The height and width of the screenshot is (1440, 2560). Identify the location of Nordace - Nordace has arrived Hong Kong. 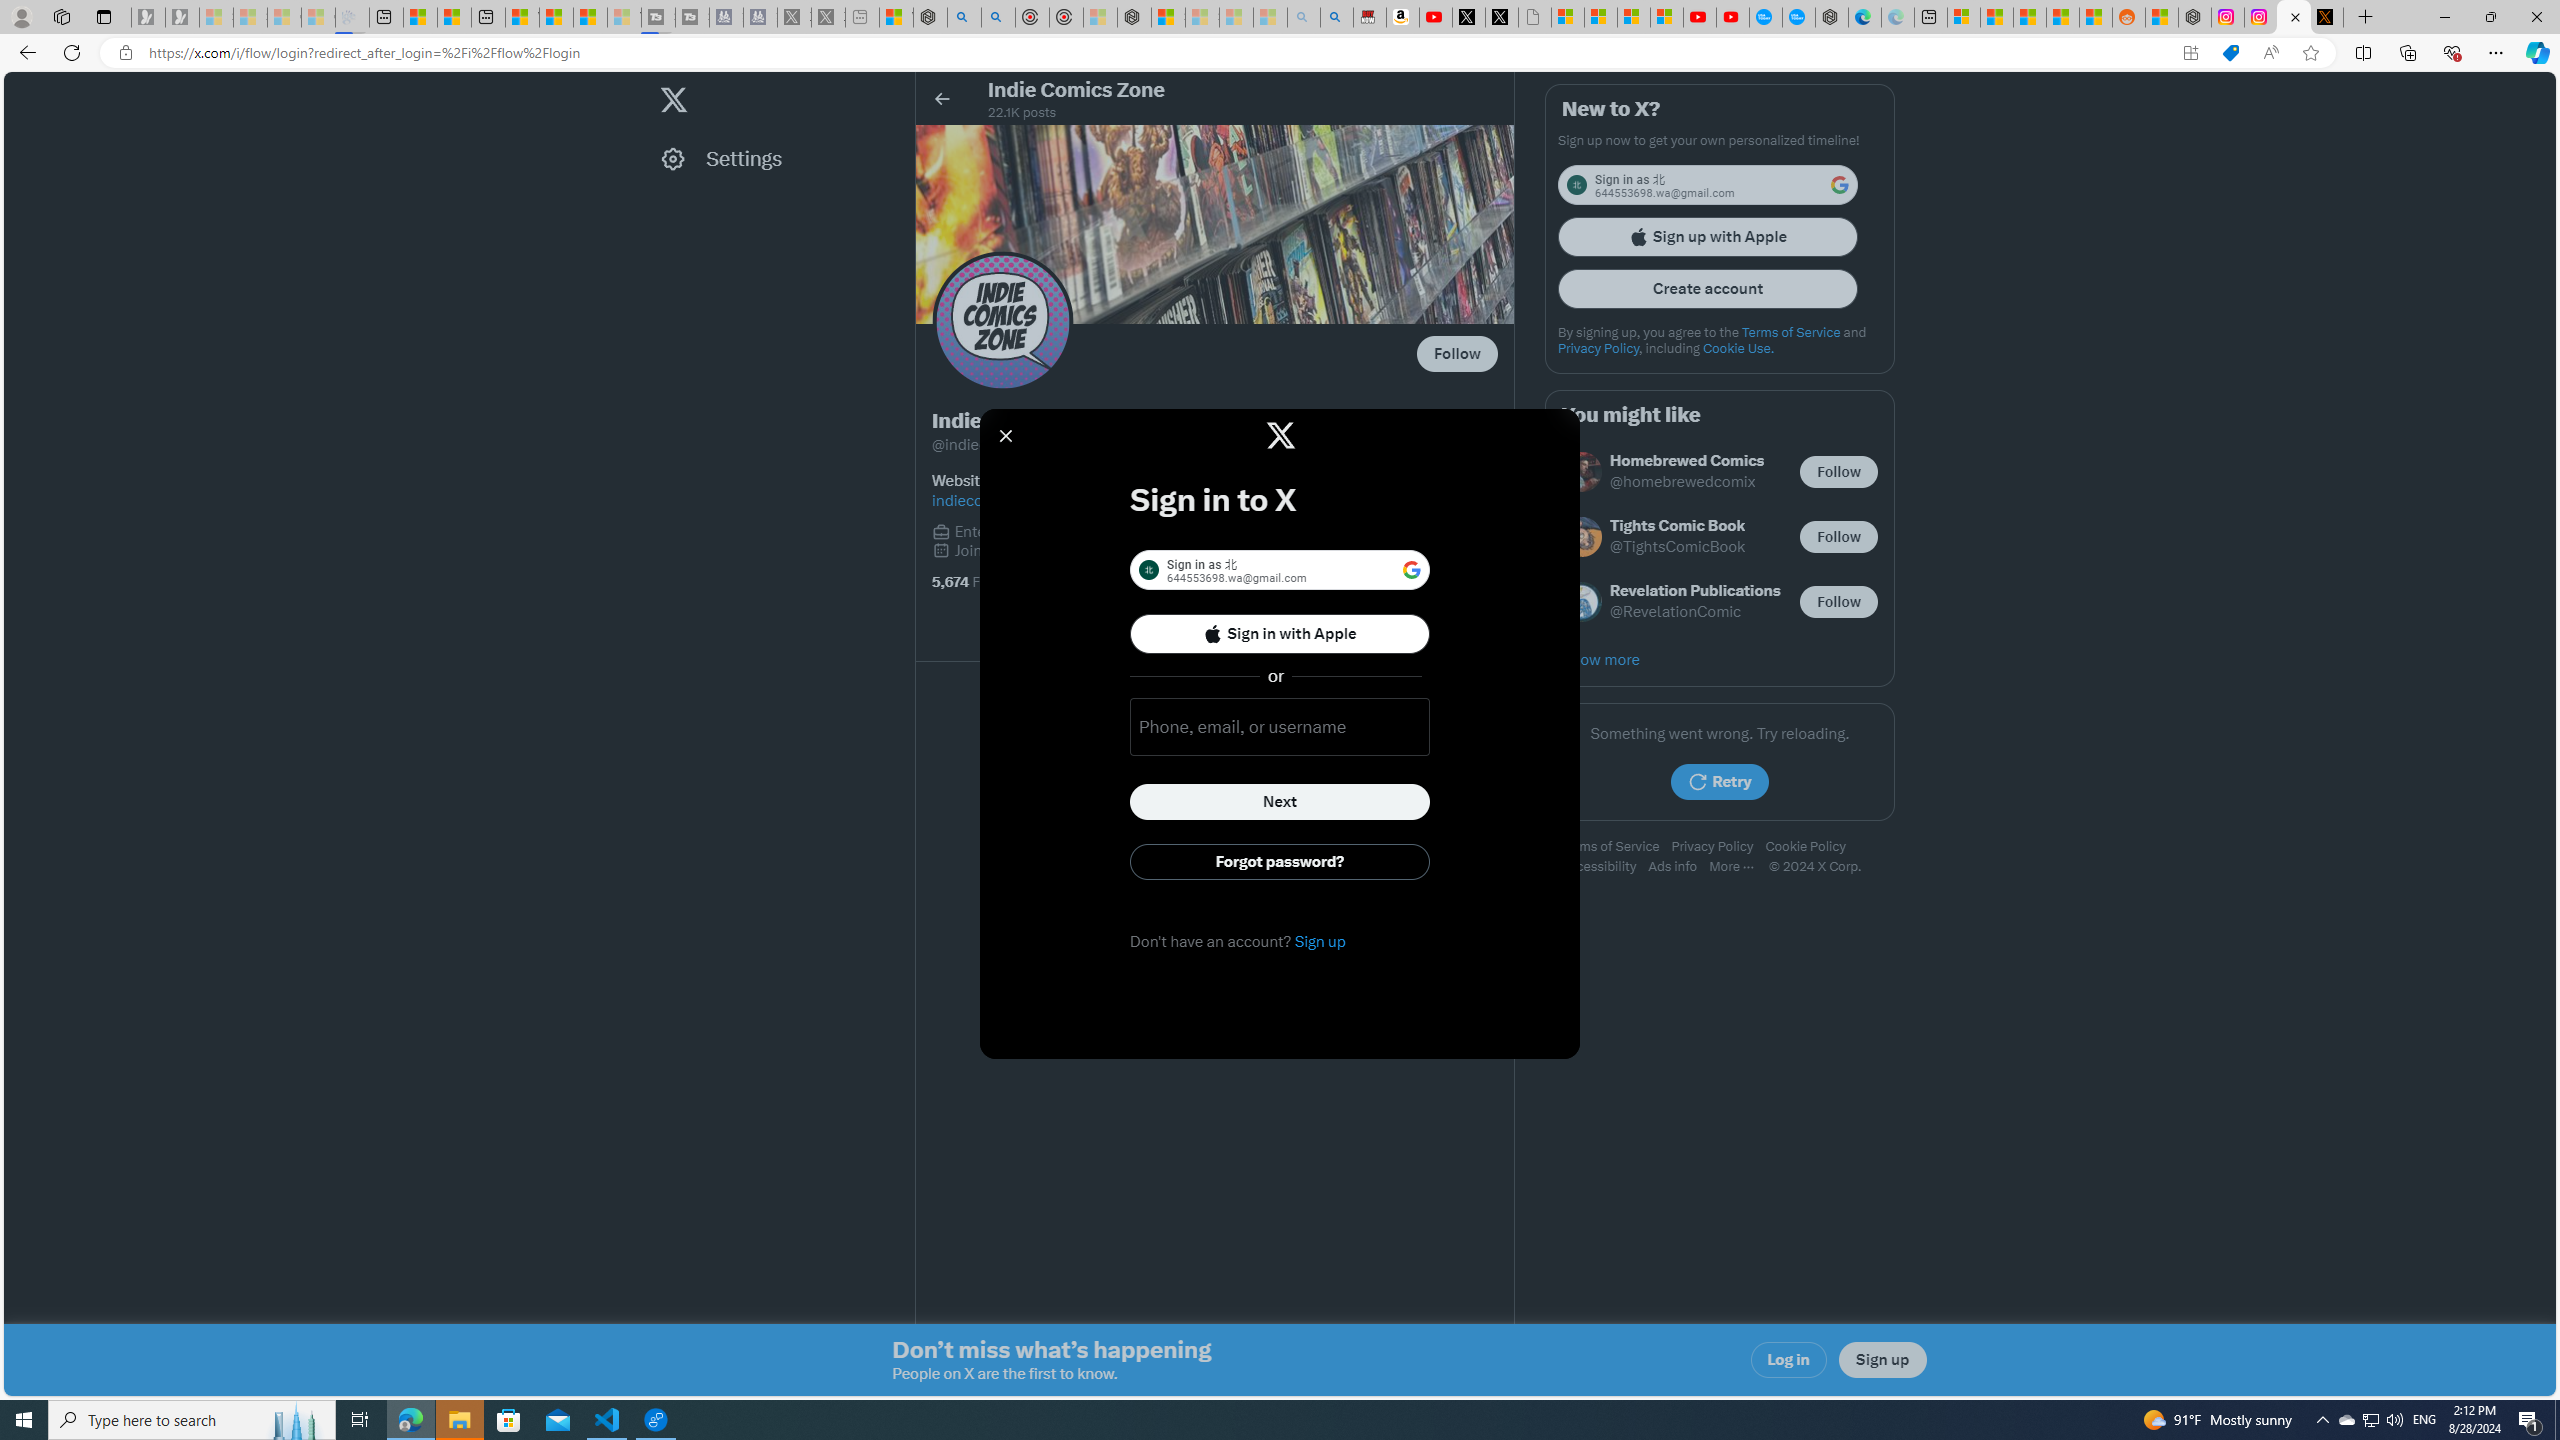
(1832, 17).